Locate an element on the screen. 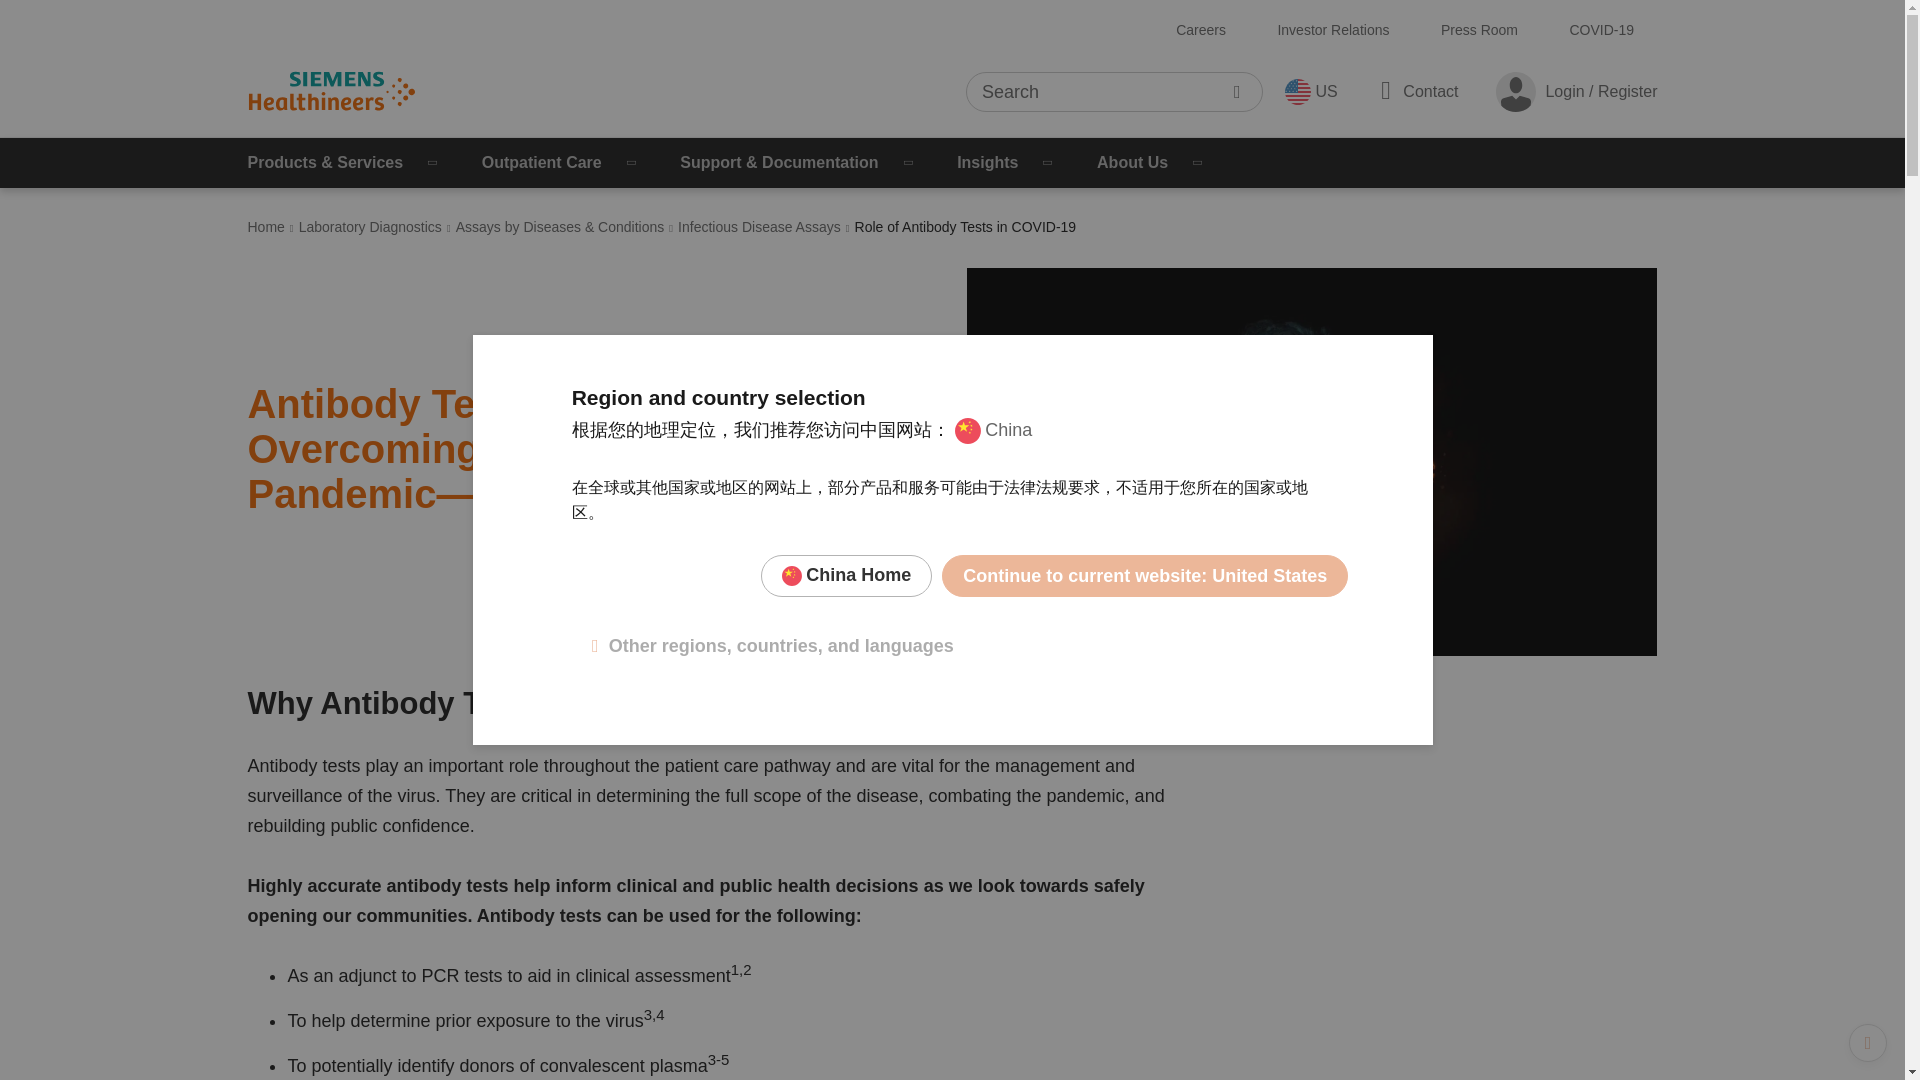 The image size is (1920, 1080). Contact is located at coordinates (1416, 90).